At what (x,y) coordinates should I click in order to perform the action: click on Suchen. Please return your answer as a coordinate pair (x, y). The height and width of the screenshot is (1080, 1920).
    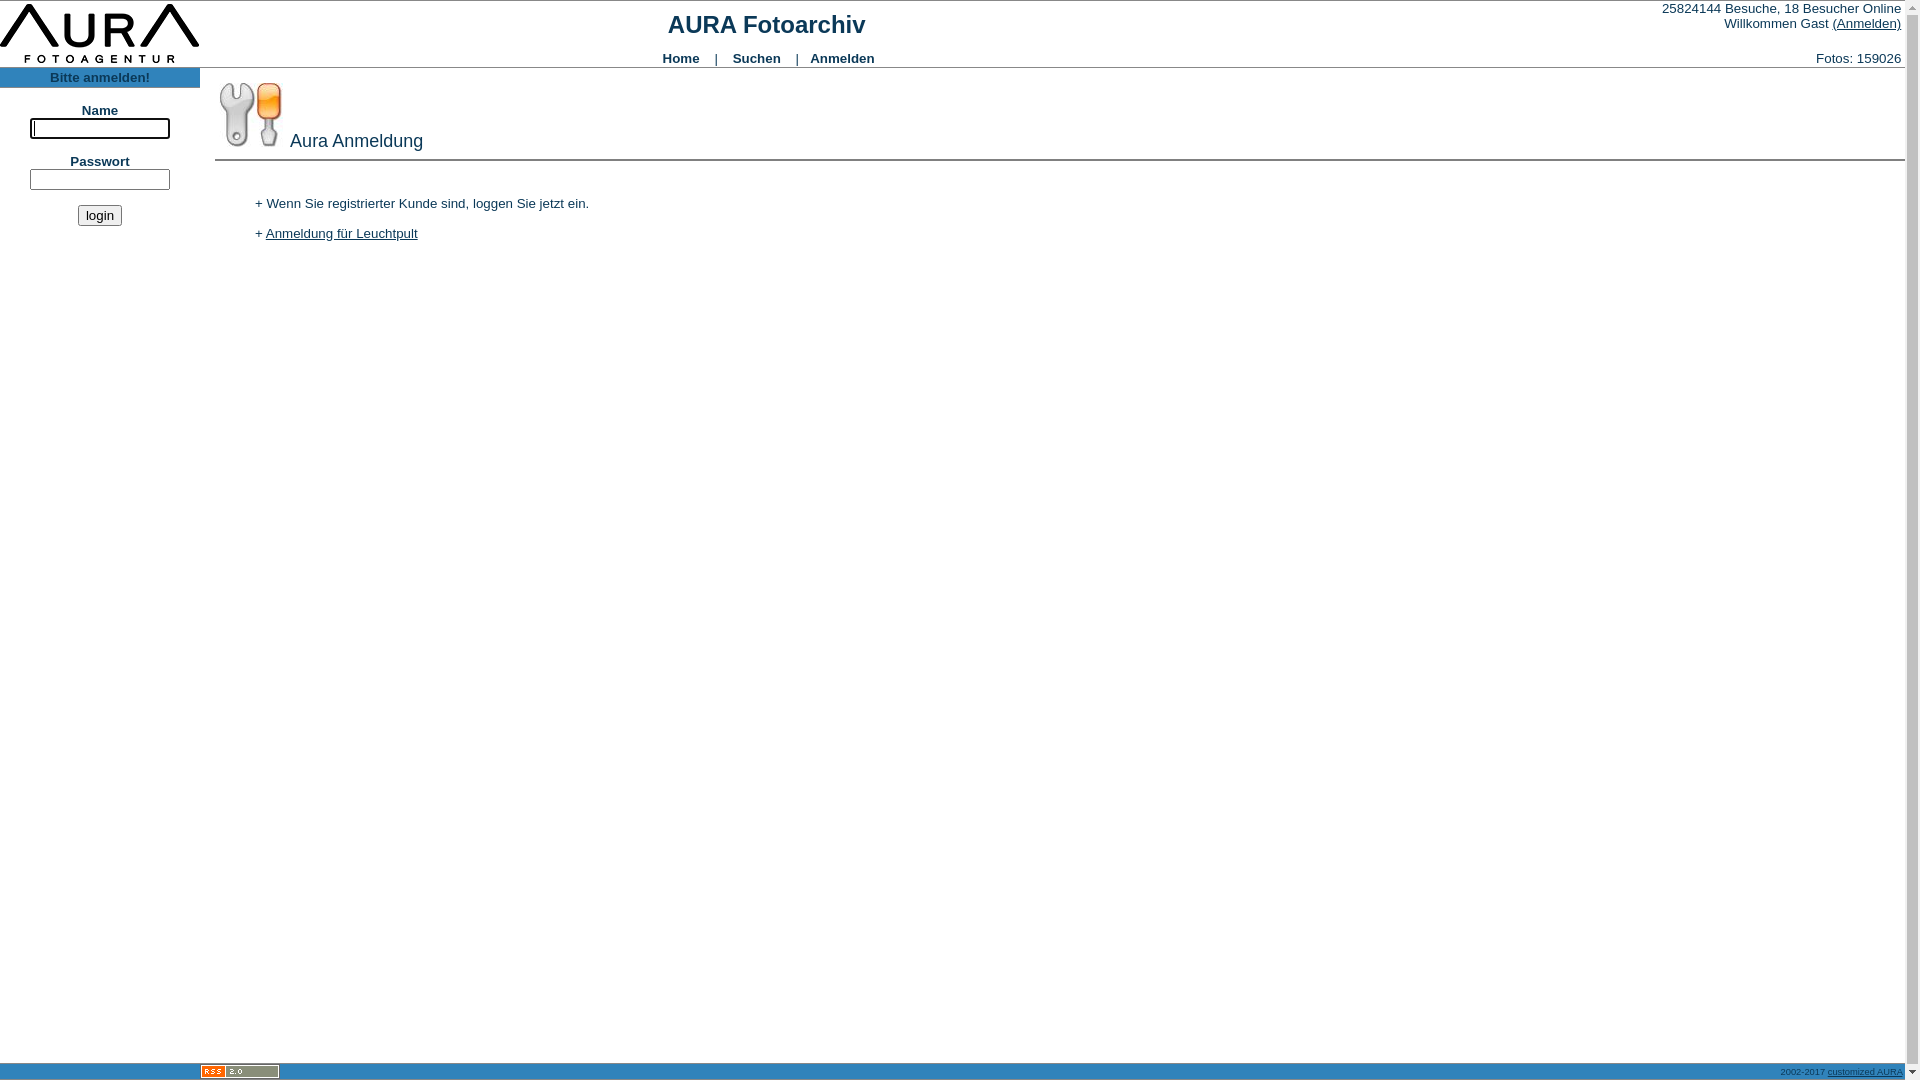
    Looking at the image, I should click on (757, 58).